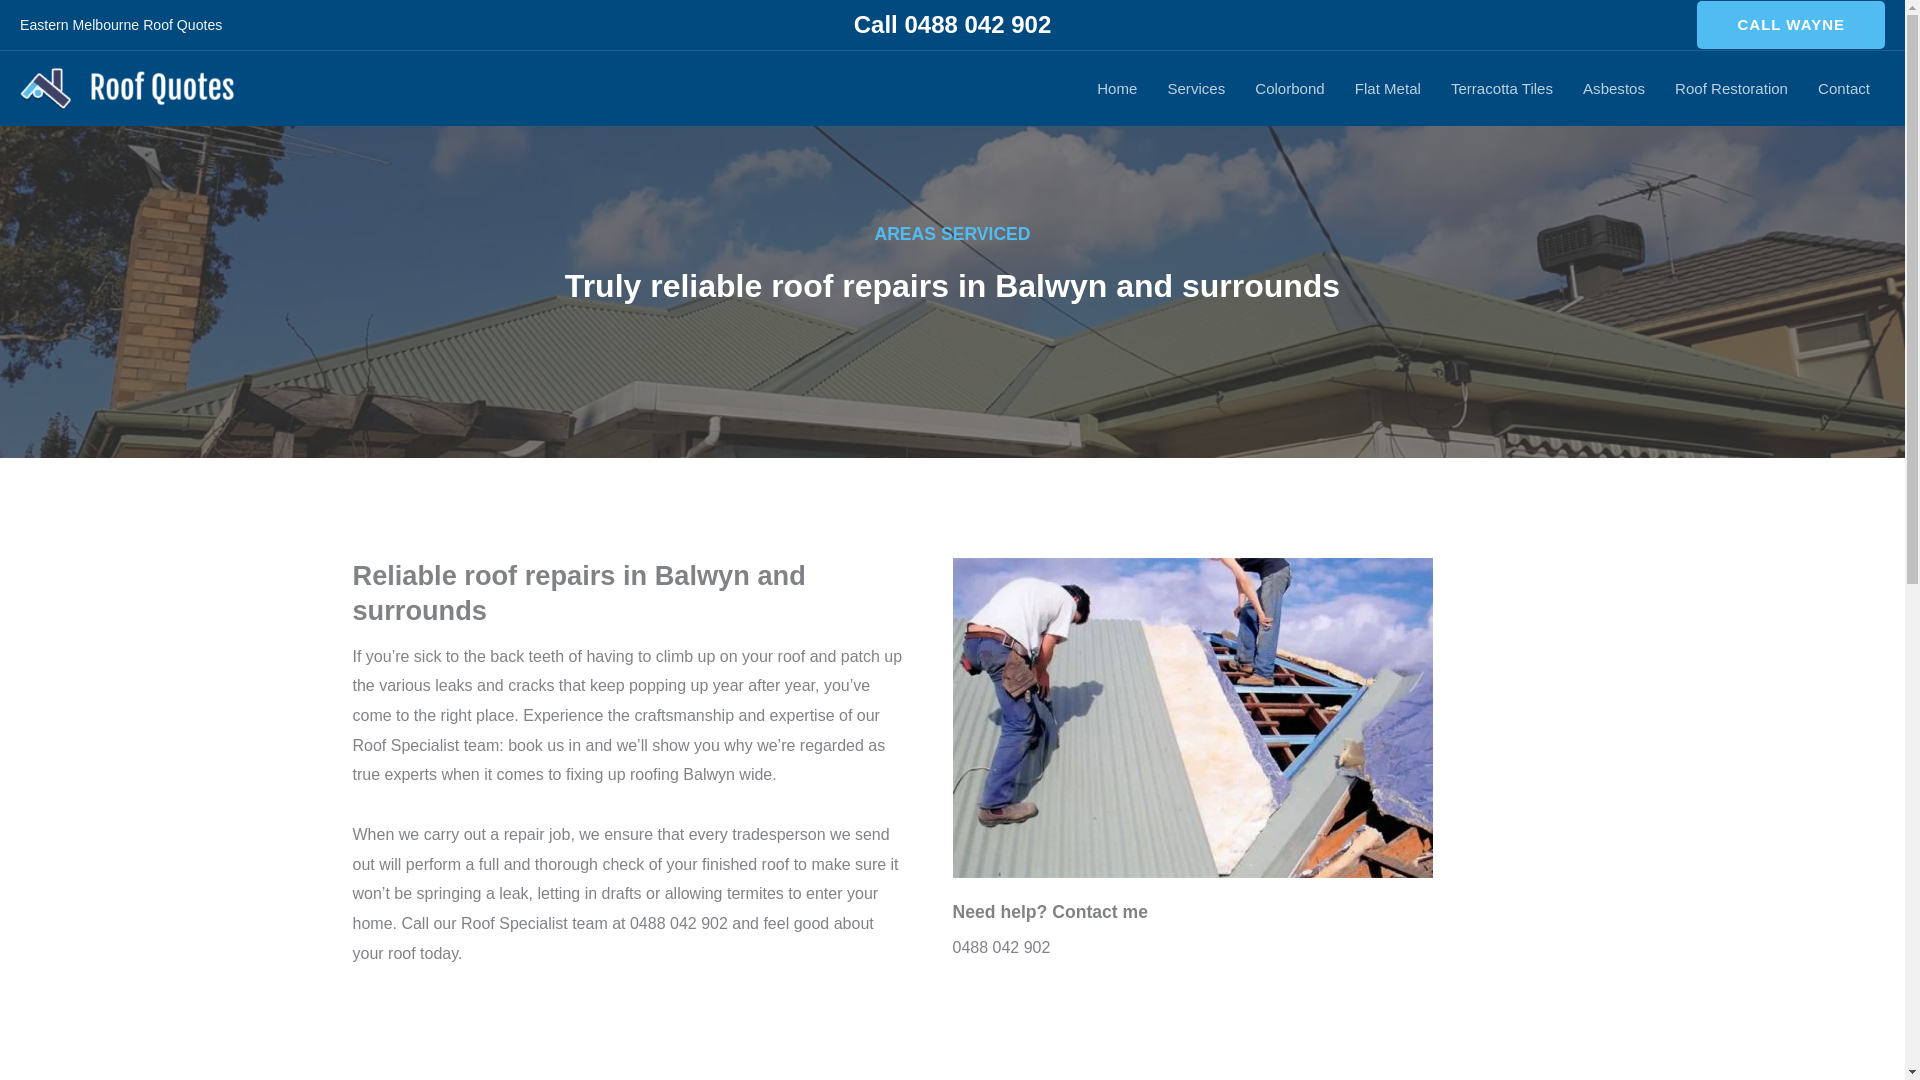 Image resolution: width=1920 pixels, height=1080 pixels. Describe the element at coordinates (1388, 89) in the screenshot. I see `Flat Metal` at that location.